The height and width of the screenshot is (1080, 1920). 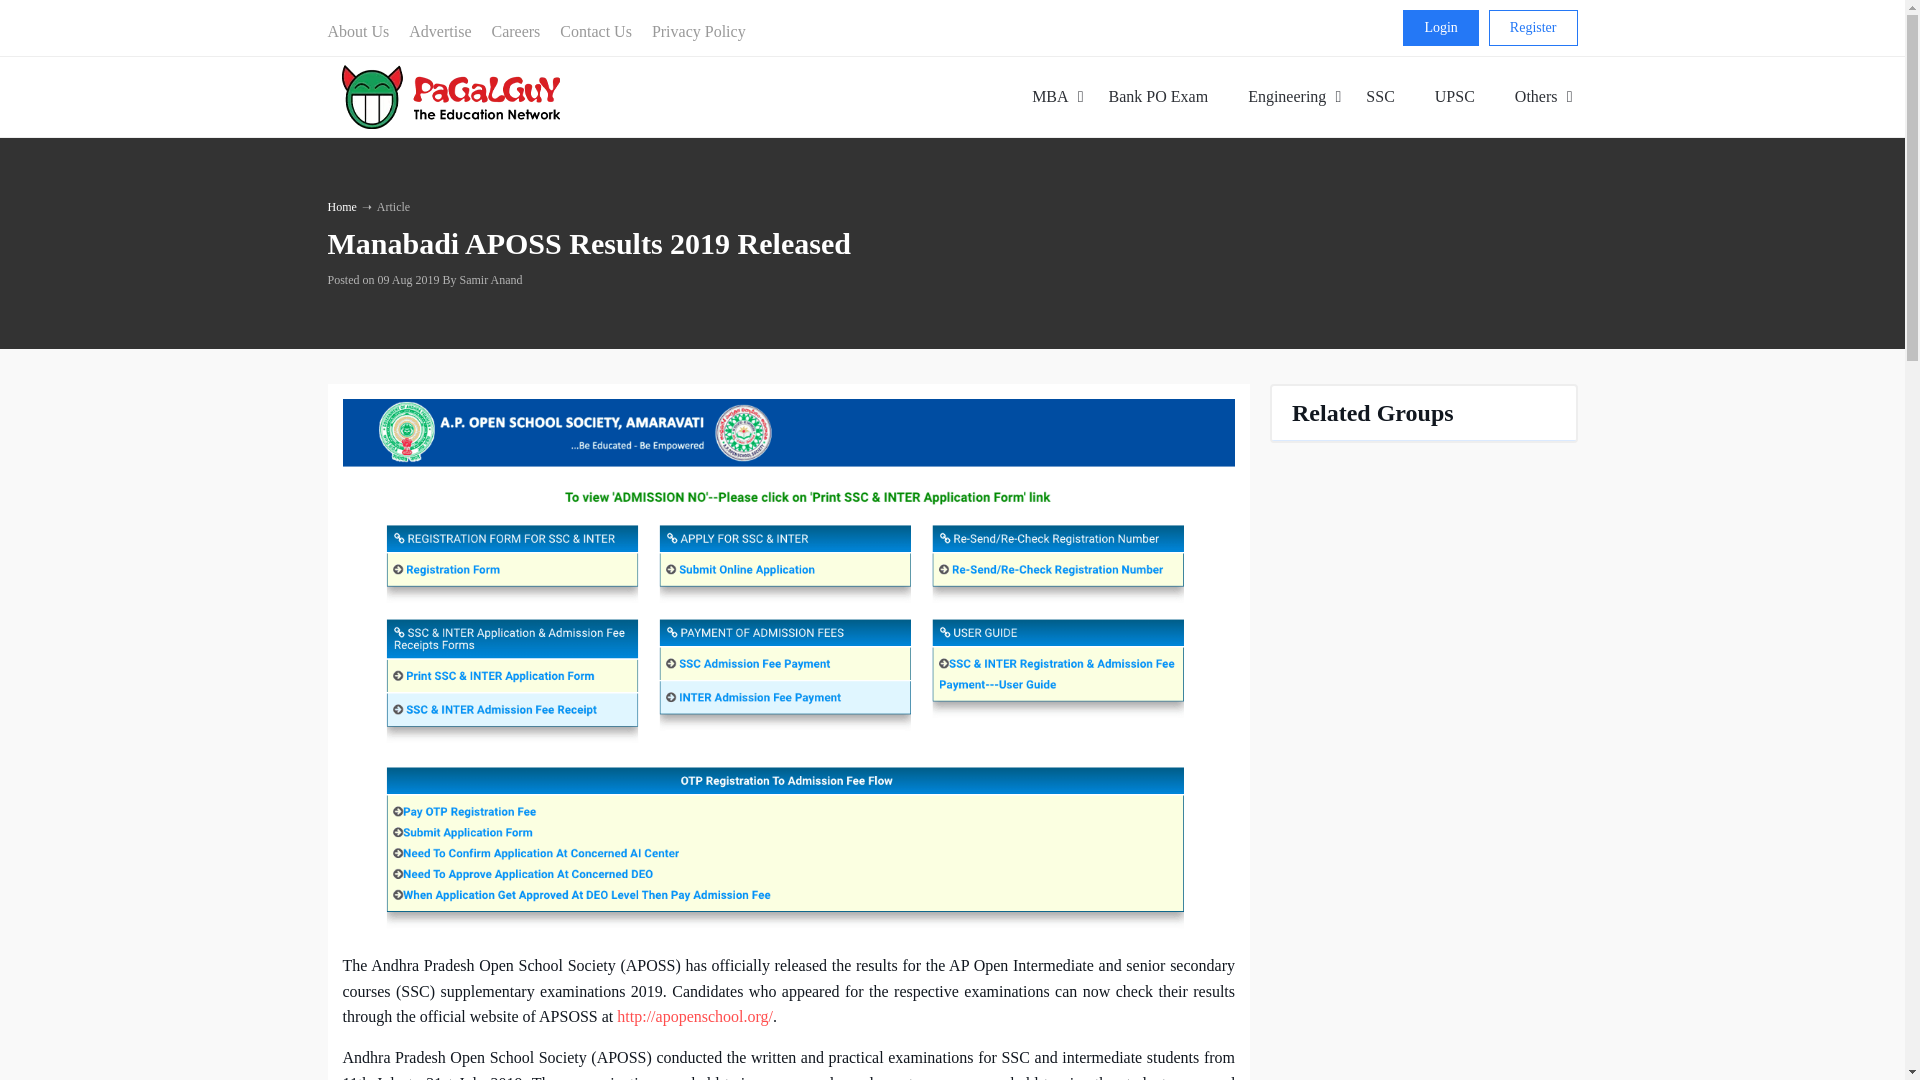 What do you see at coordinates (1294, 96) in the screenshot?
I see `Advertise` at bounding box center [1294, 96].